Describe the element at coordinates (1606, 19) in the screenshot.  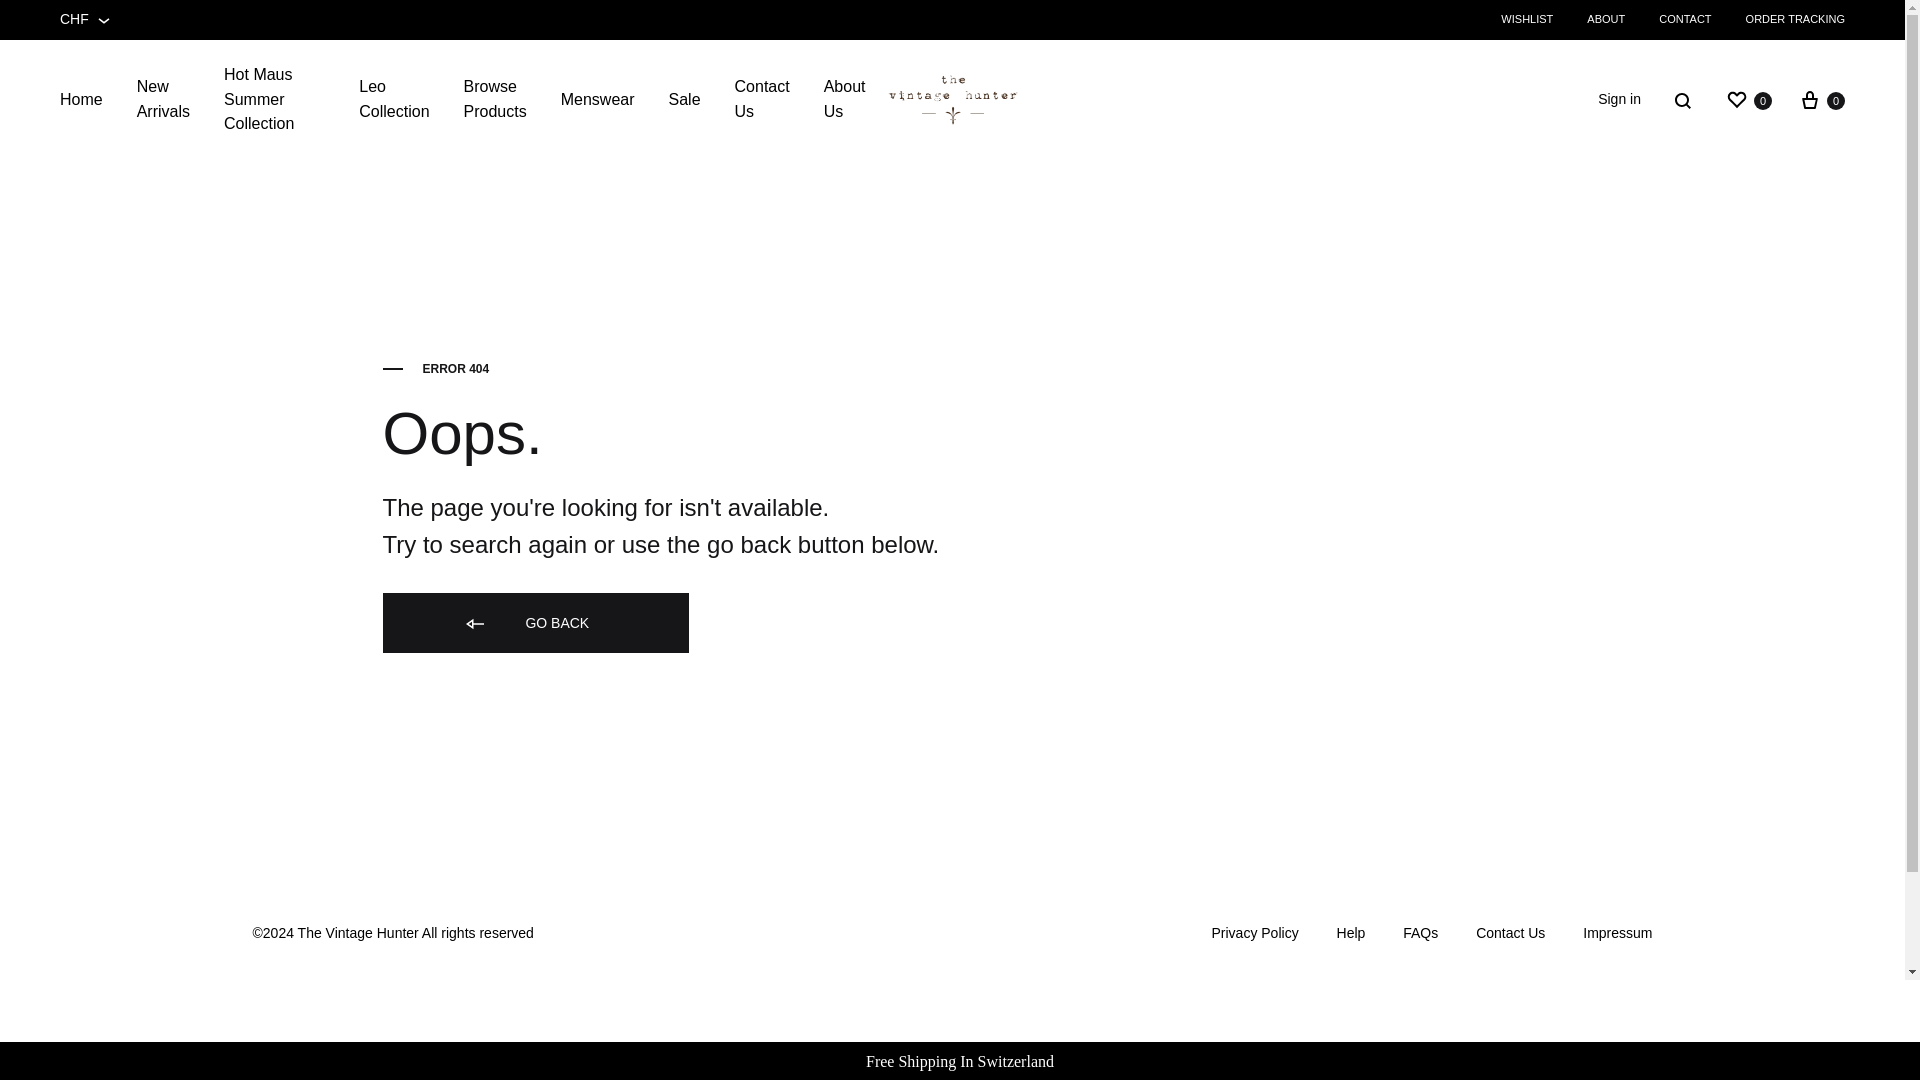
I see `ABOUT` at that location.